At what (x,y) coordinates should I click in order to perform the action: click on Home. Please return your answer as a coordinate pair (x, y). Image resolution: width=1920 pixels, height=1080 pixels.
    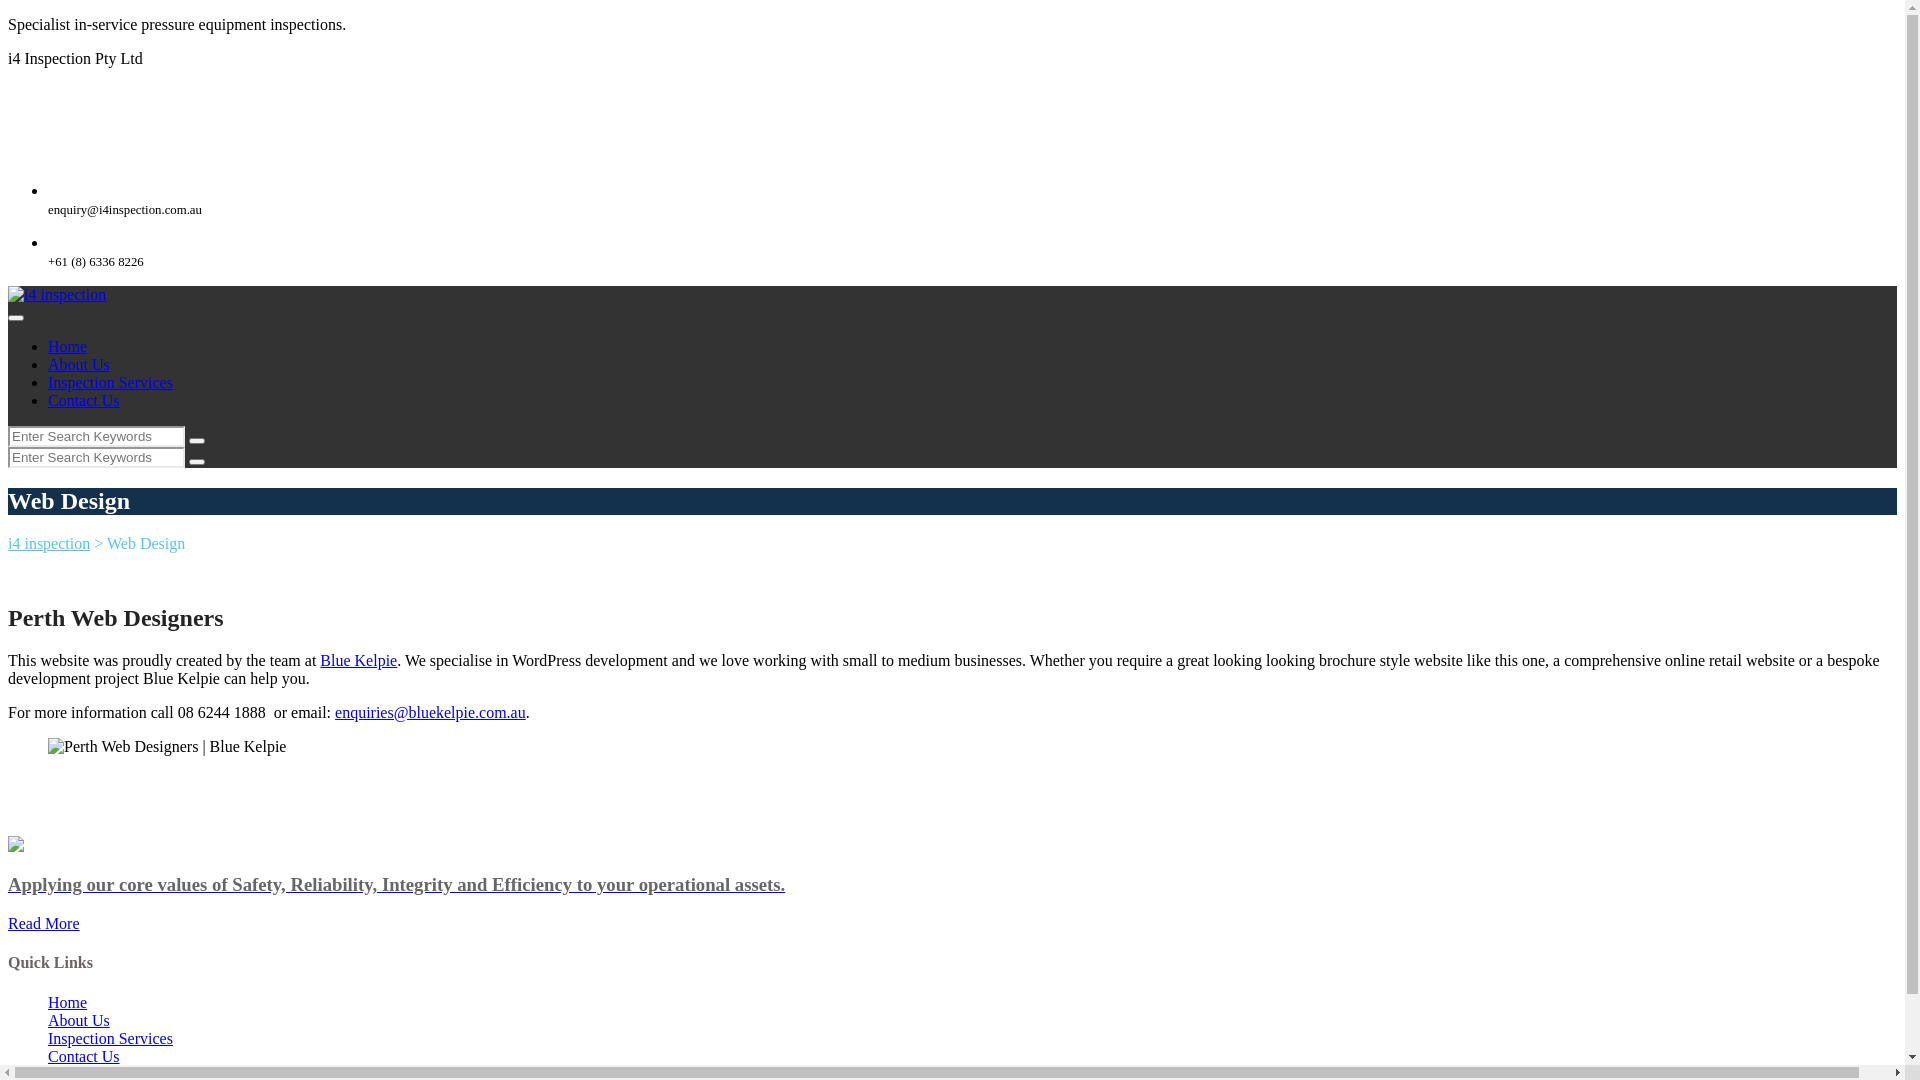
    Looking at the image, I should click on (68, 1002).